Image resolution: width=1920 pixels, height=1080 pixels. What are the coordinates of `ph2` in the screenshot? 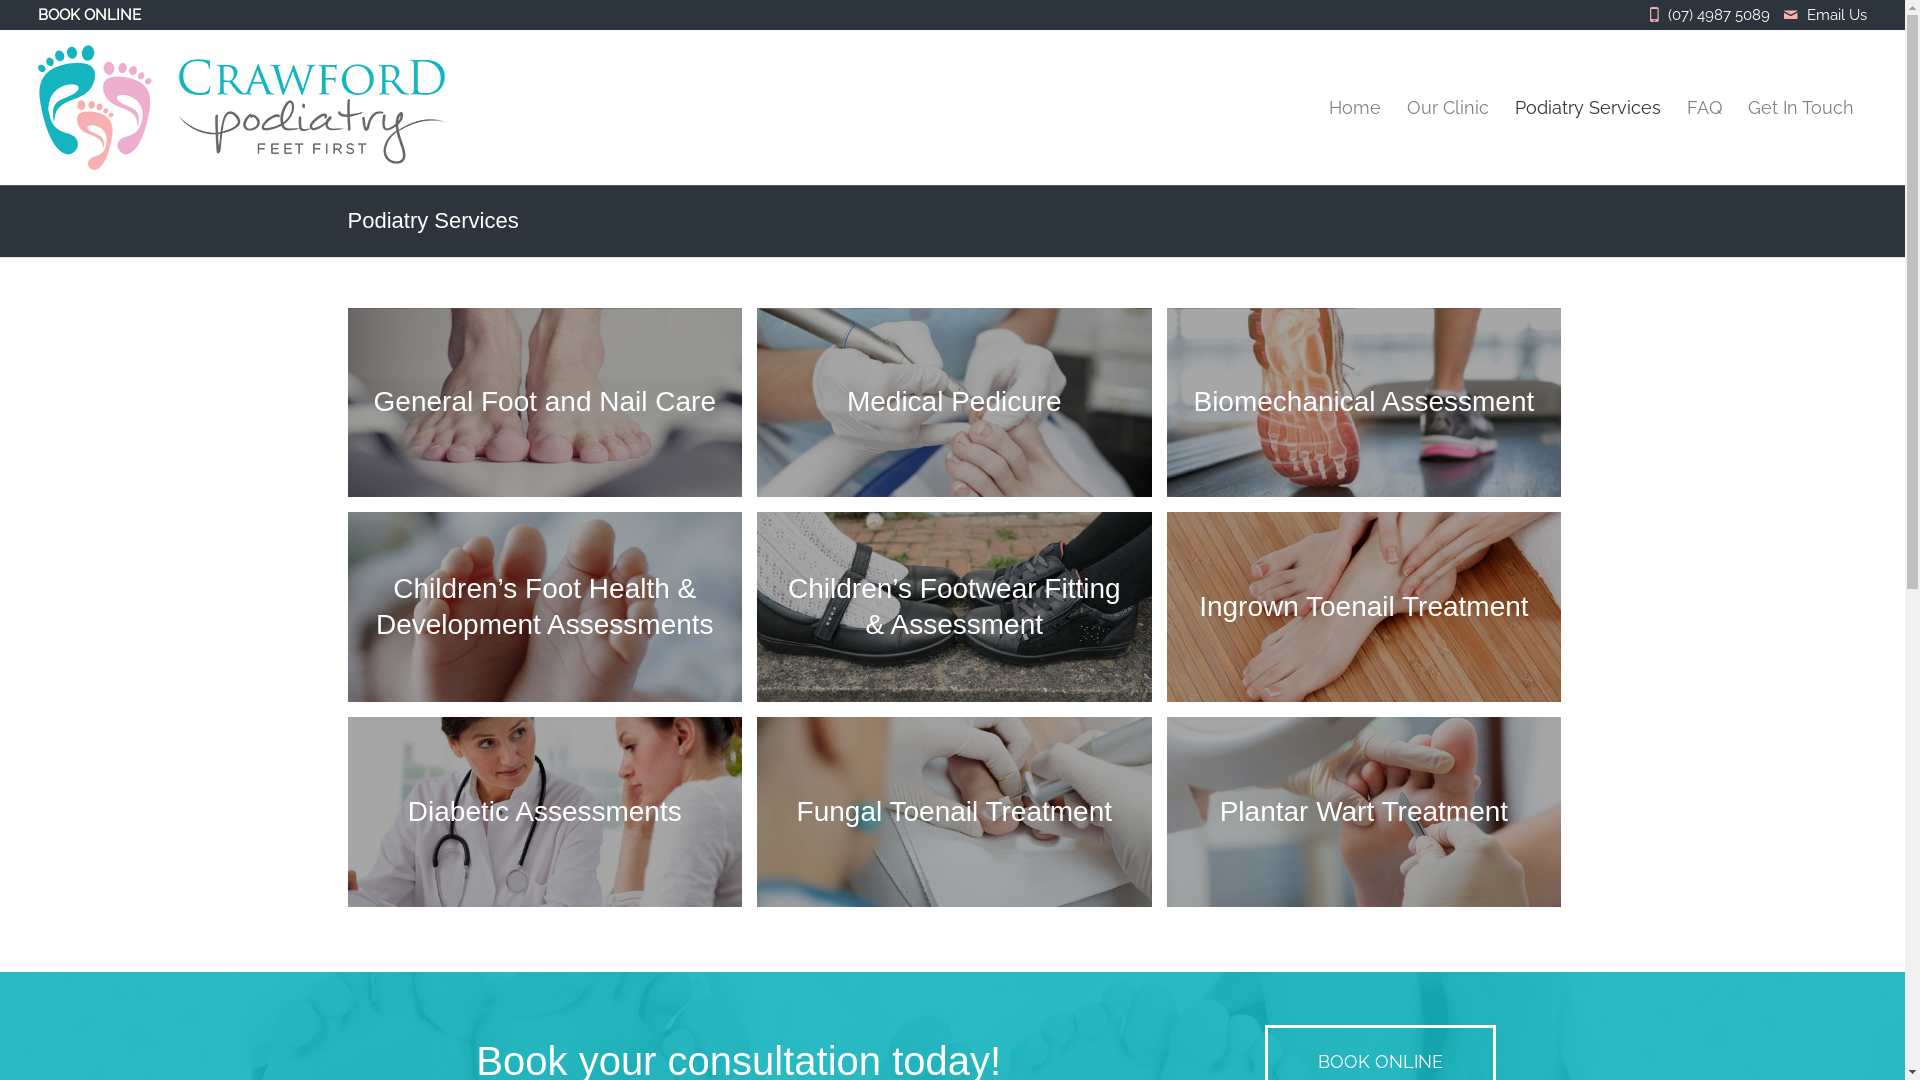 It's located at (546, 403).